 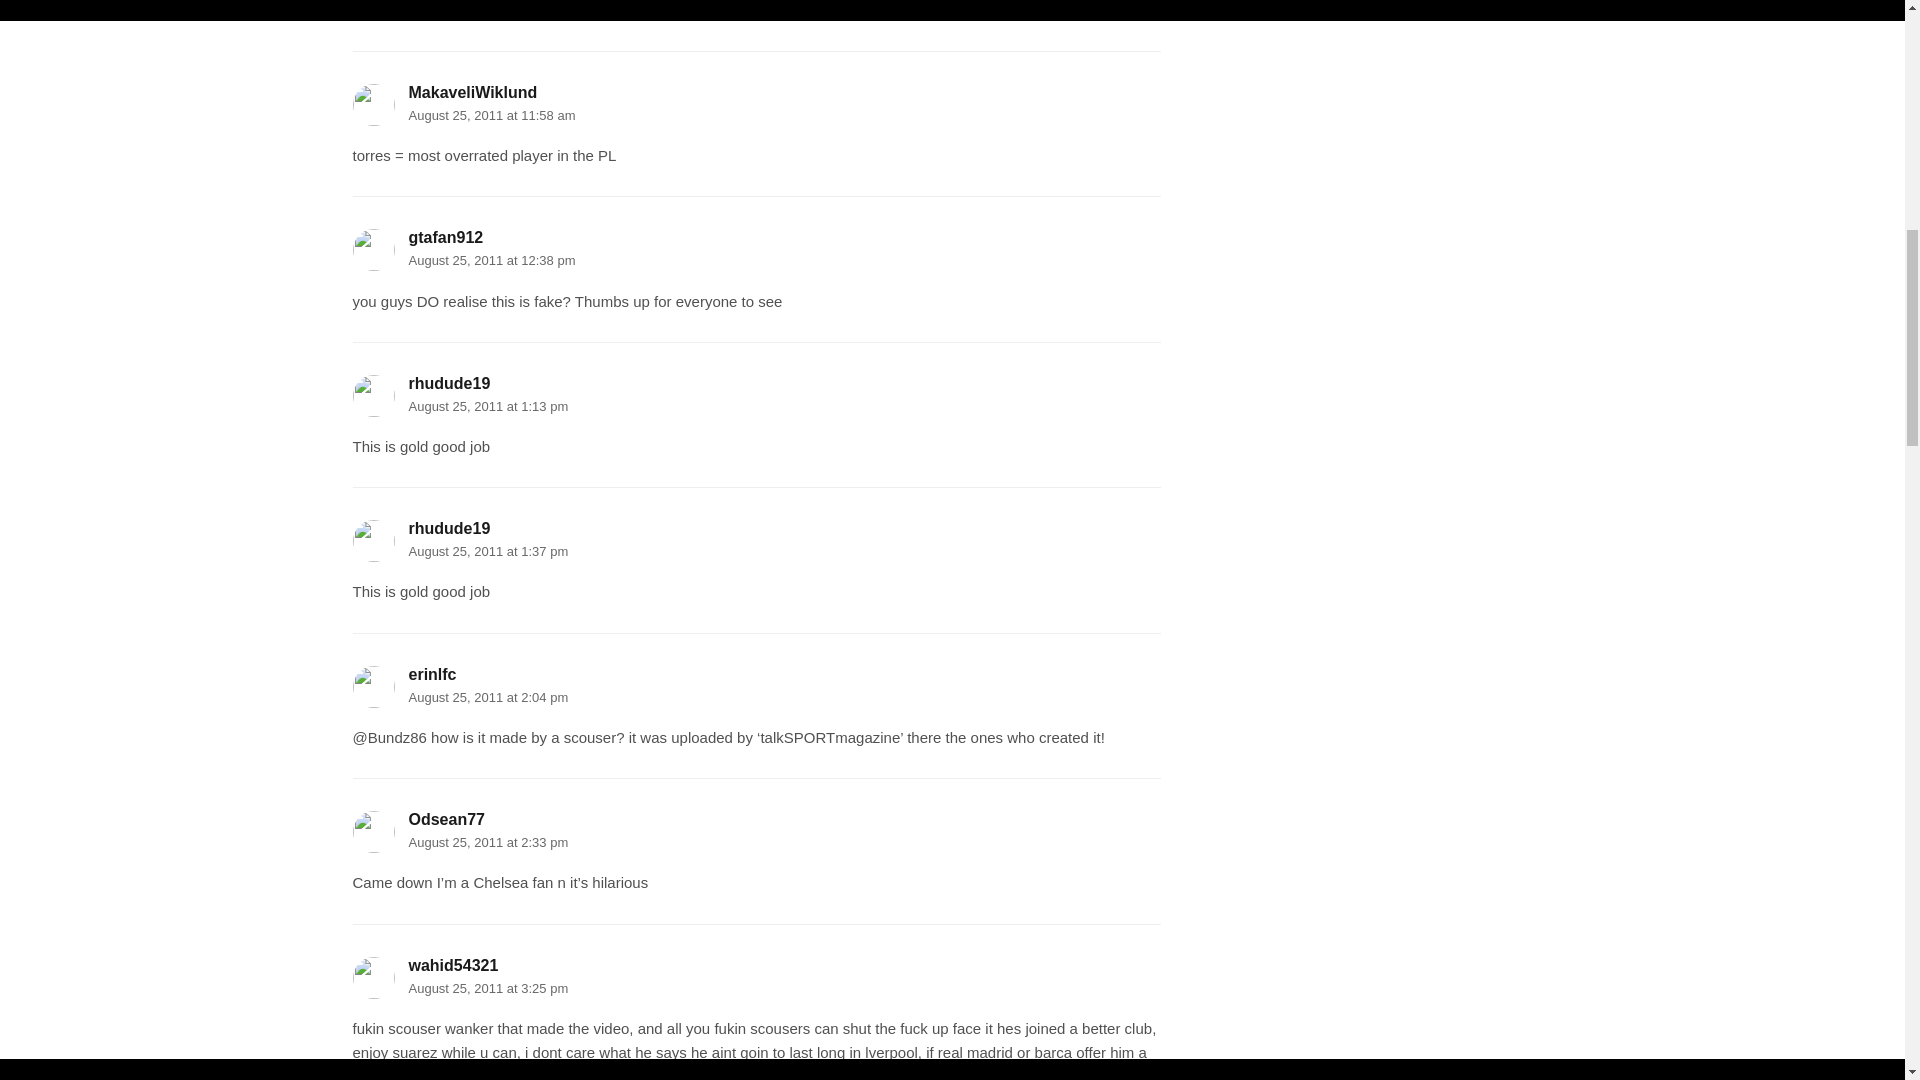 What do you see at coordinates (488, 988) in the screenshot?
I see `August 25, 2011 at 3:25 pm` at bounding box center [488, 988].